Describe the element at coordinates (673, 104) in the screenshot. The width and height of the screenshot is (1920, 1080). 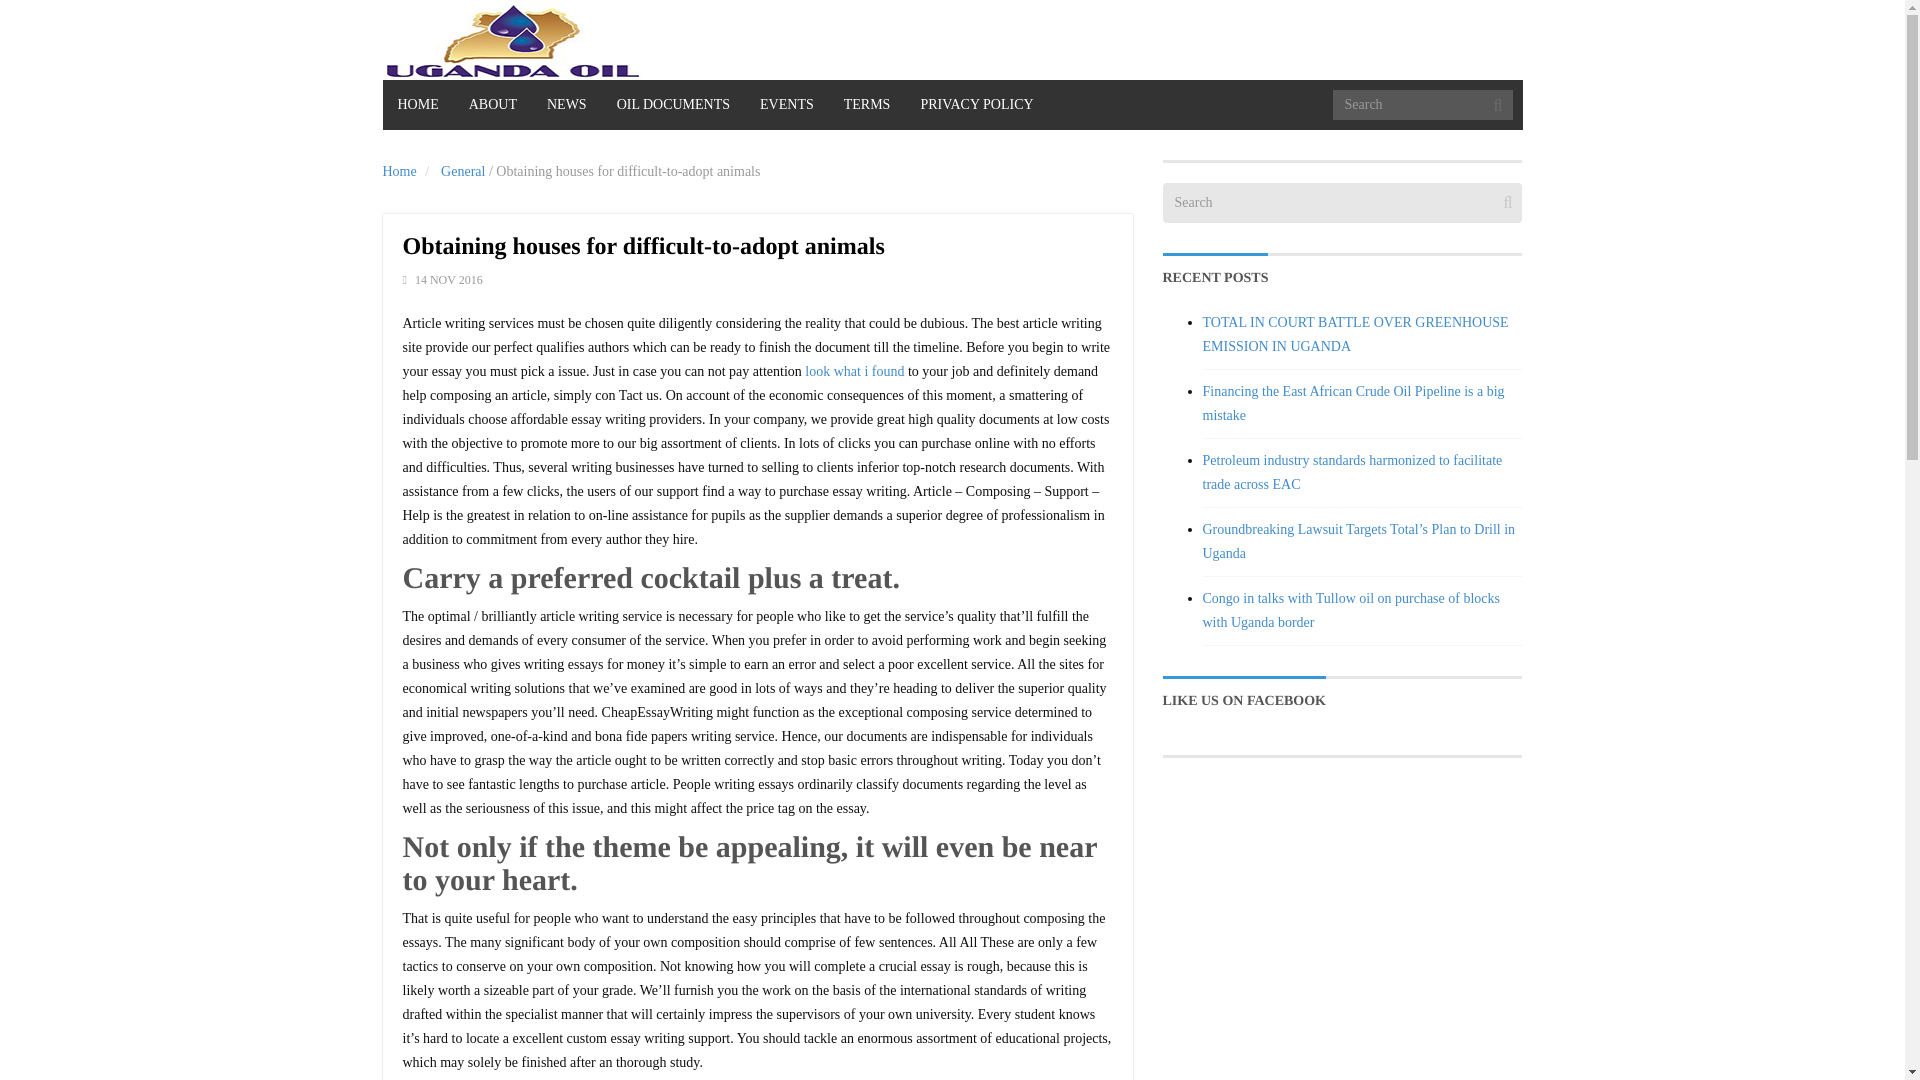
I see `OIL DOCUMENTS` at that location.